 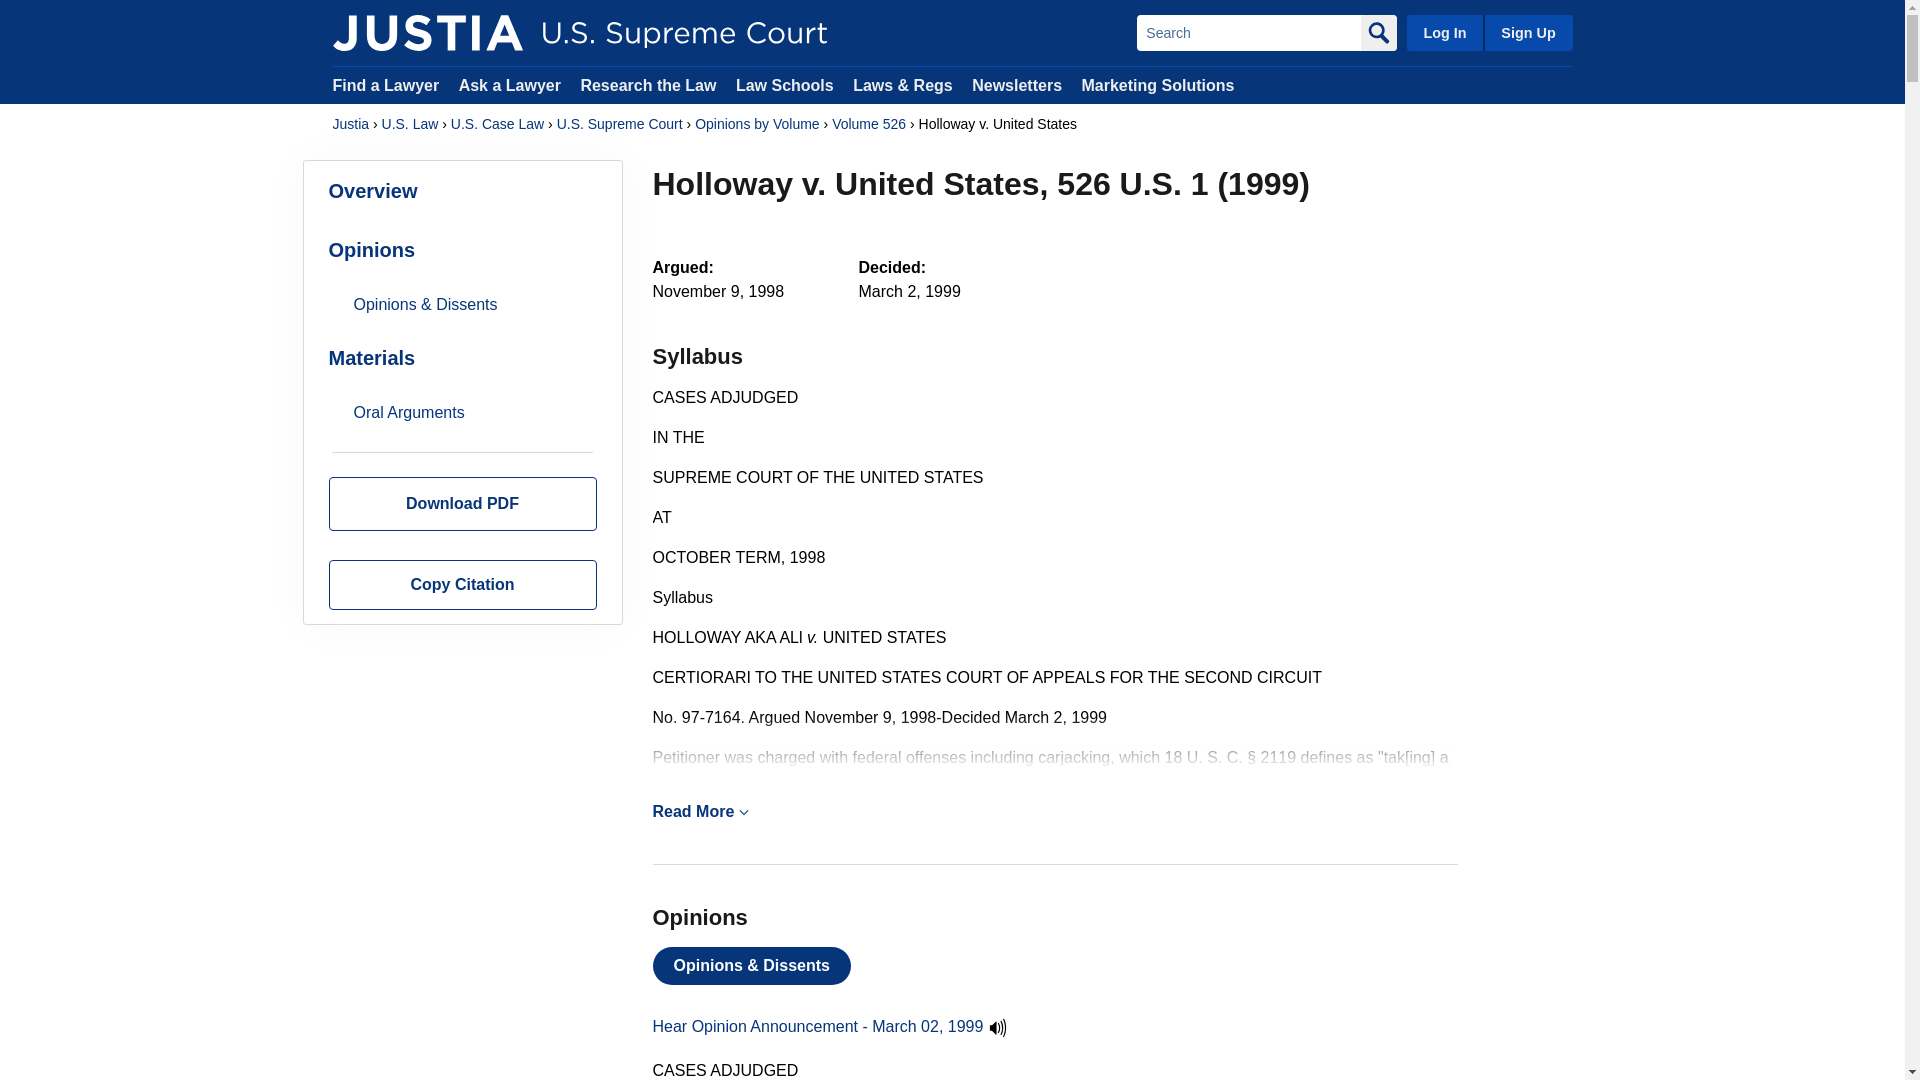 I want to click on U.S. Supreme Court, so click(x=620, y=124).